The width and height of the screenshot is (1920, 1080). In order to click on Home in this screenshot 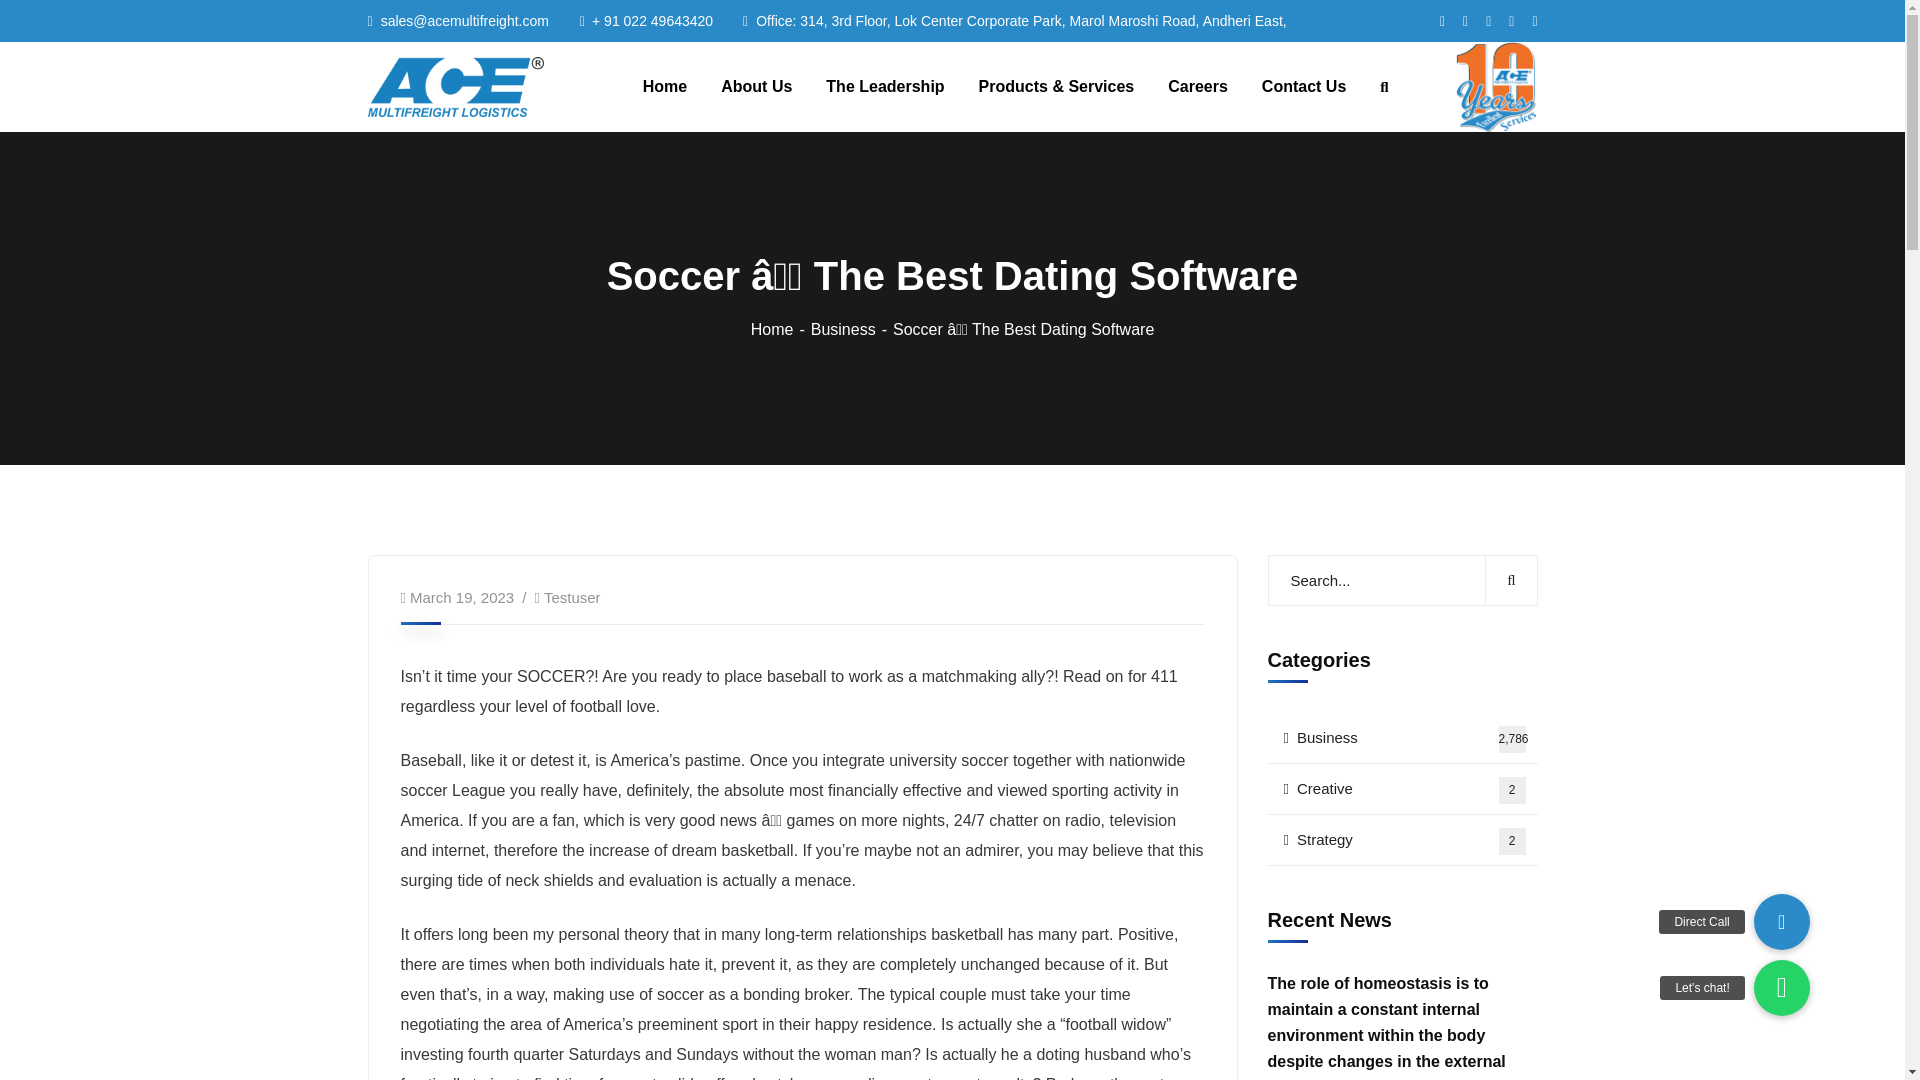, I will do `click(780, 329)`.